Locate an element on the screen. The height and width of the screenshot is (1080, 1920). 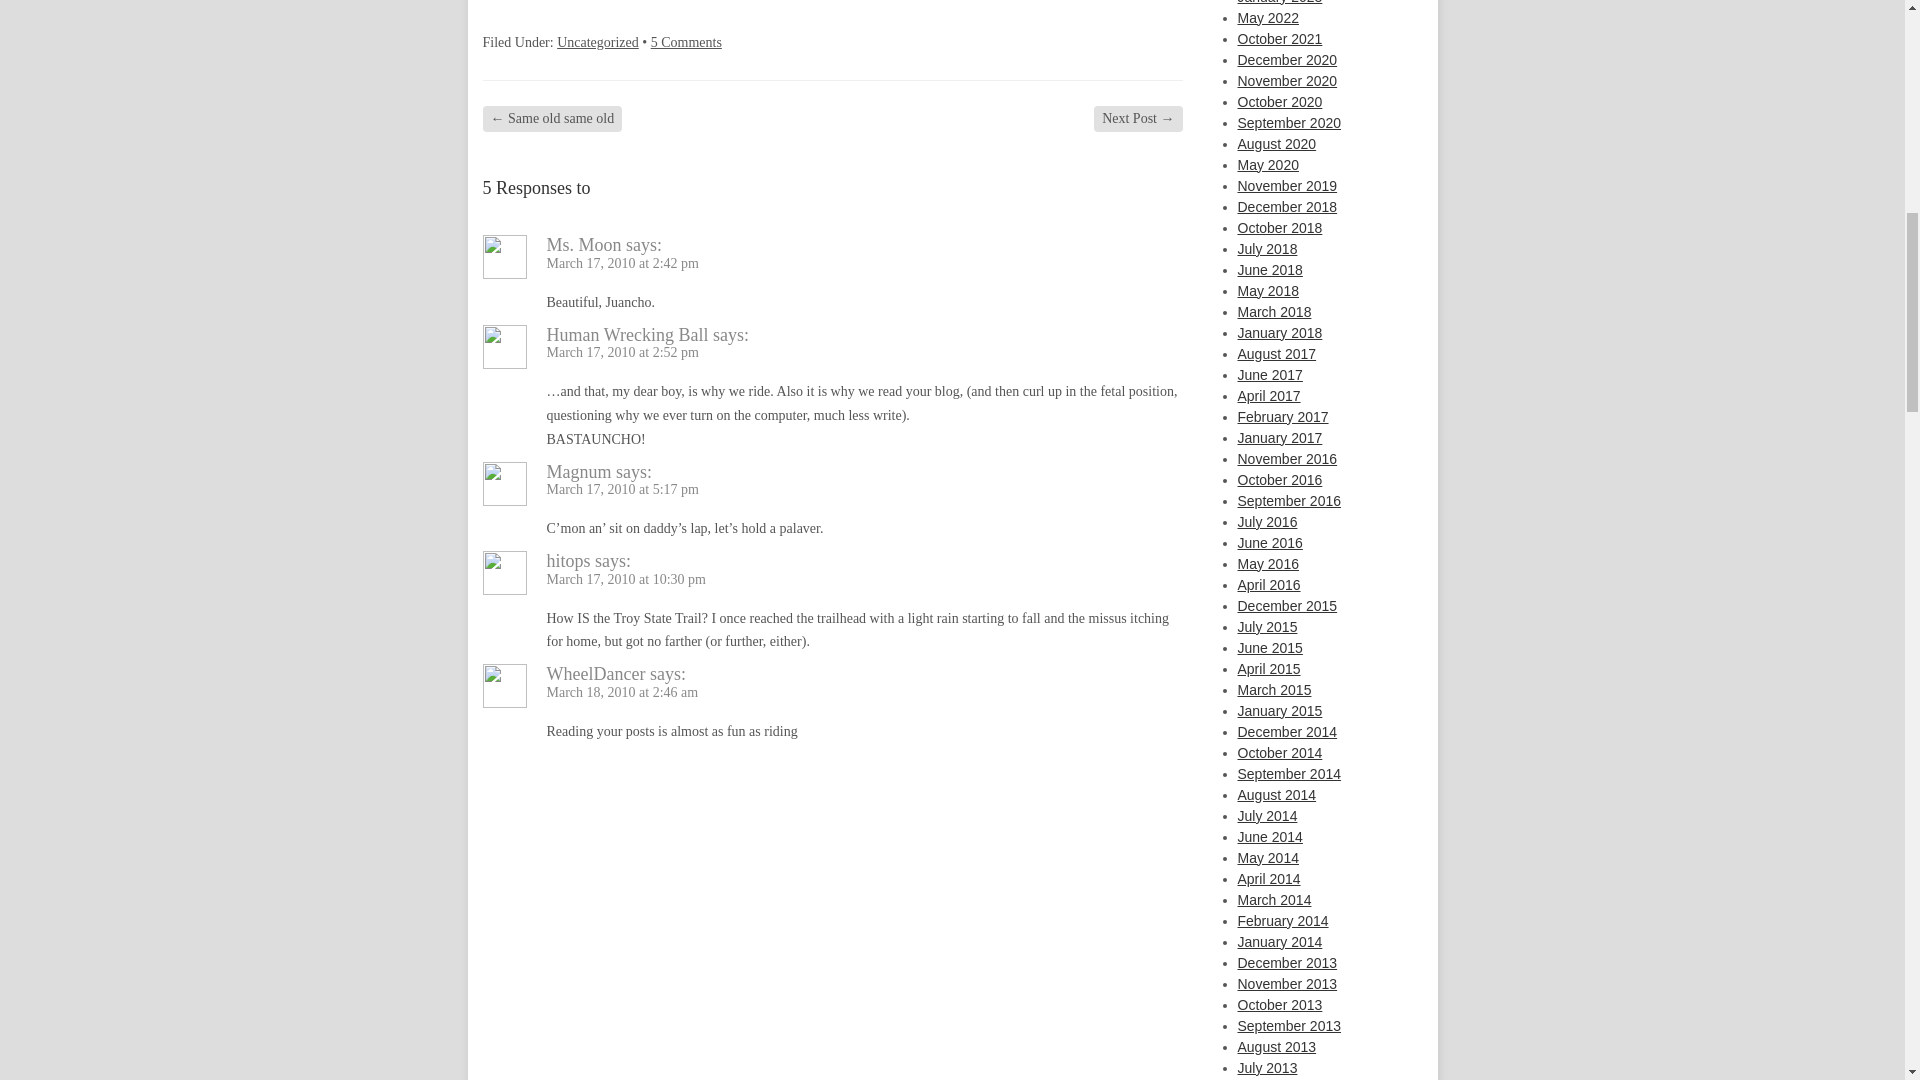
March 17, 2010 at 2:52 pm is located at coordinates (622, 352).